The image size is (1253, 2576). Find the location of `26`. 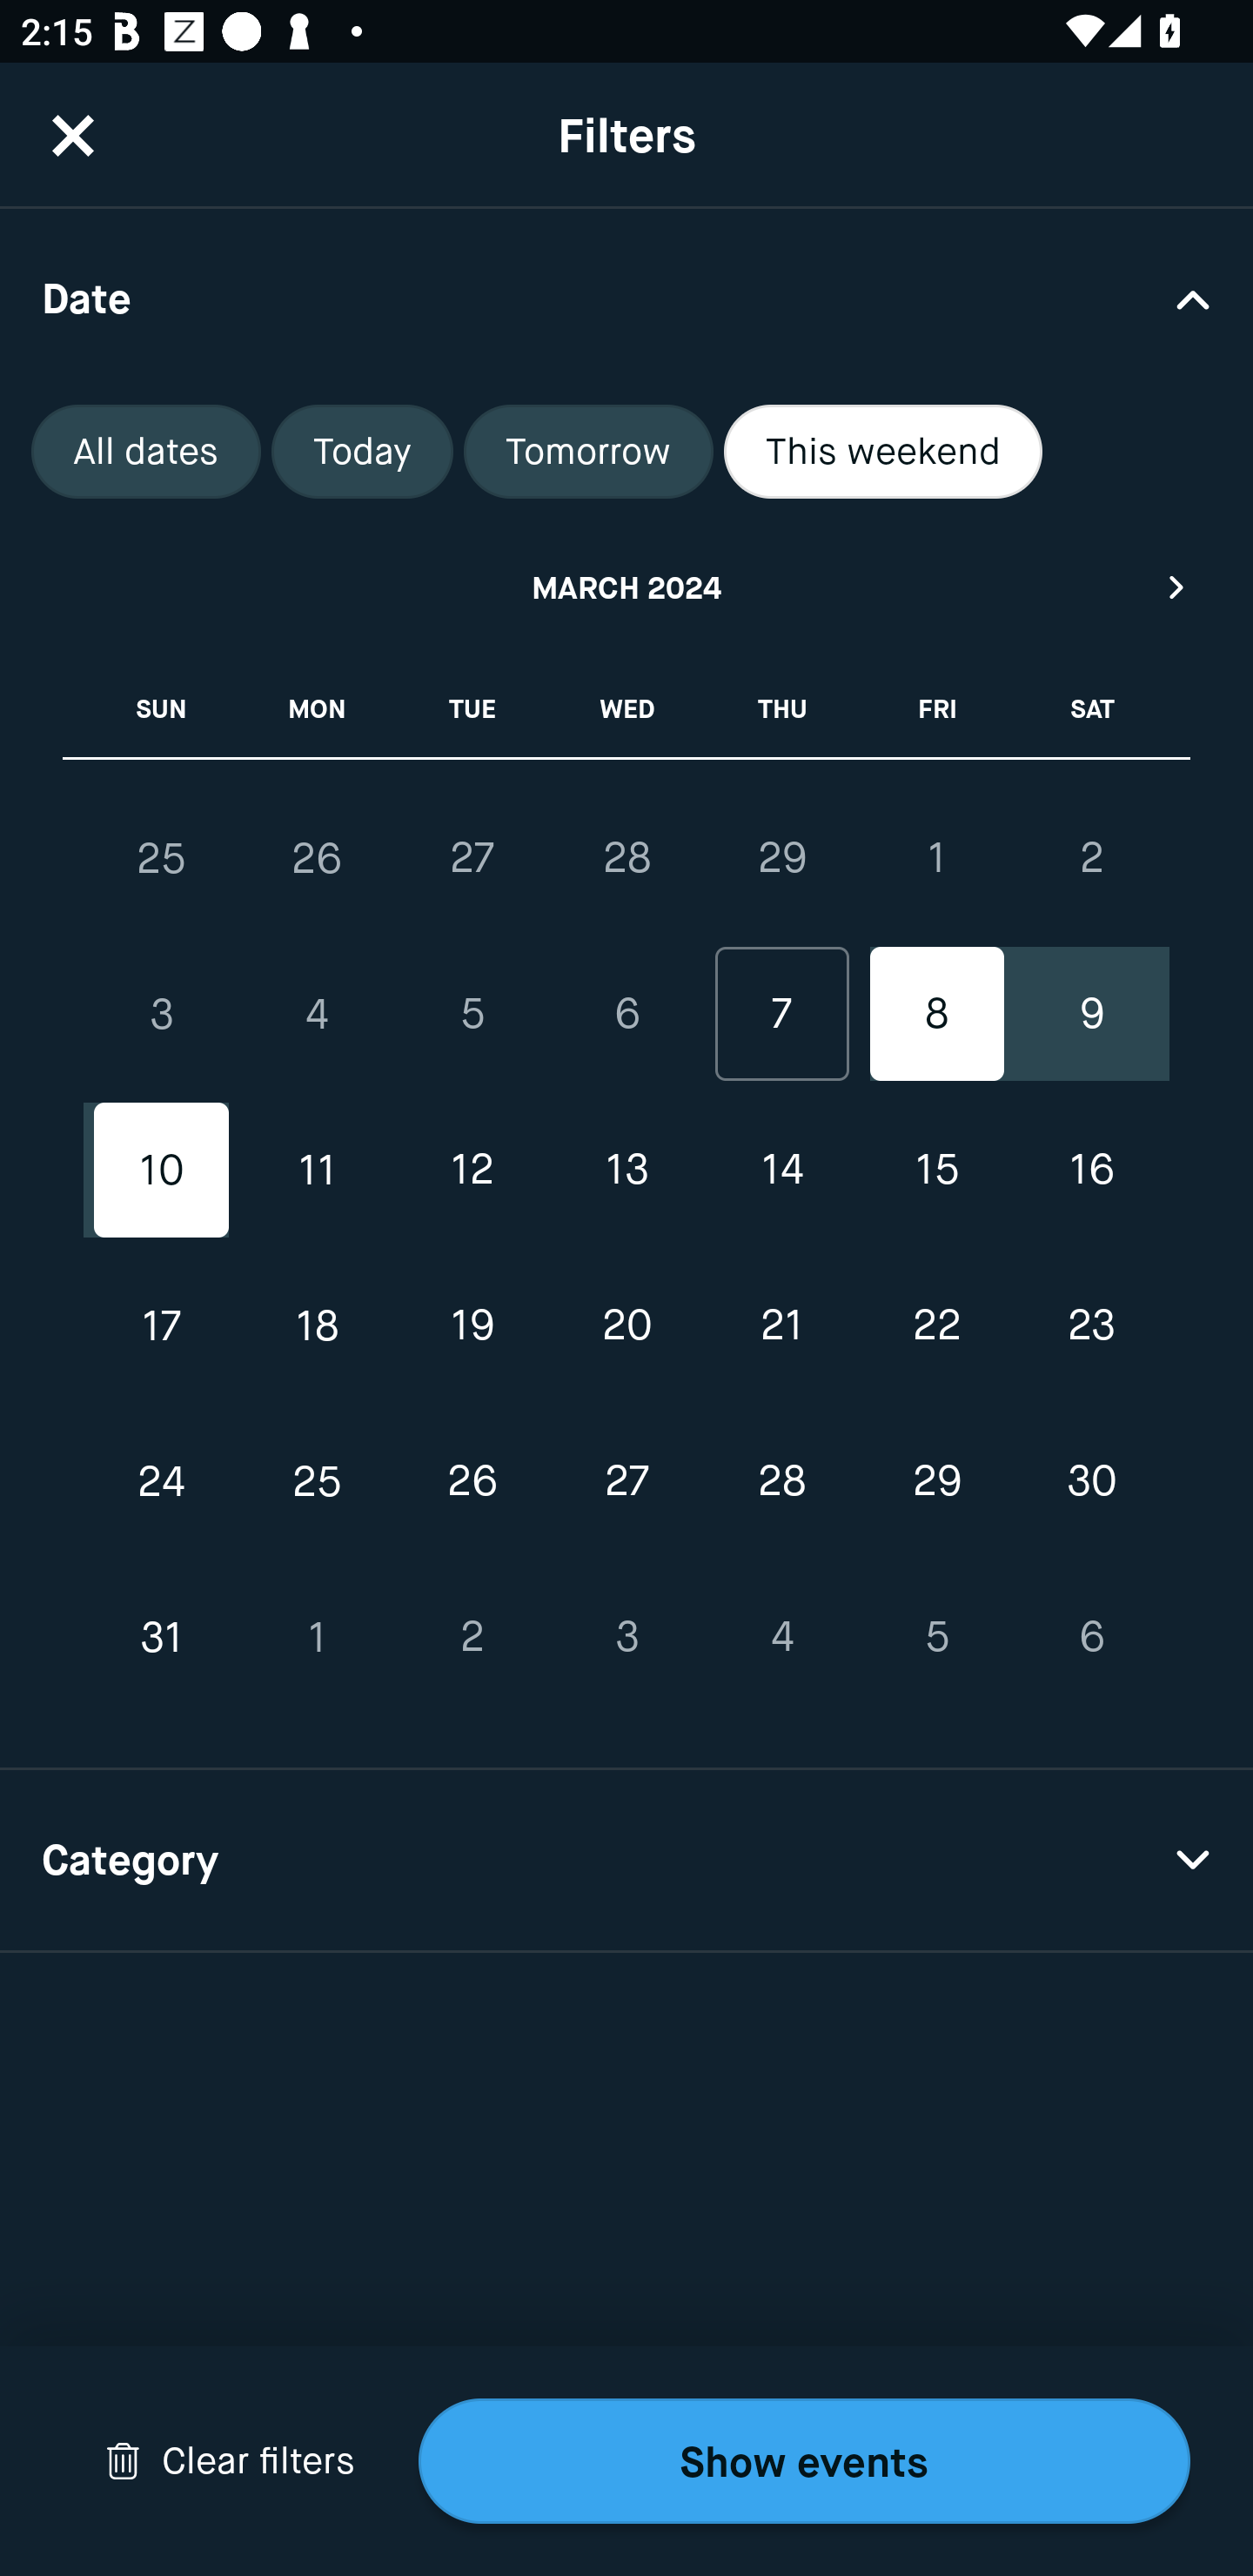

26 is located at coordinates (472, 1481).